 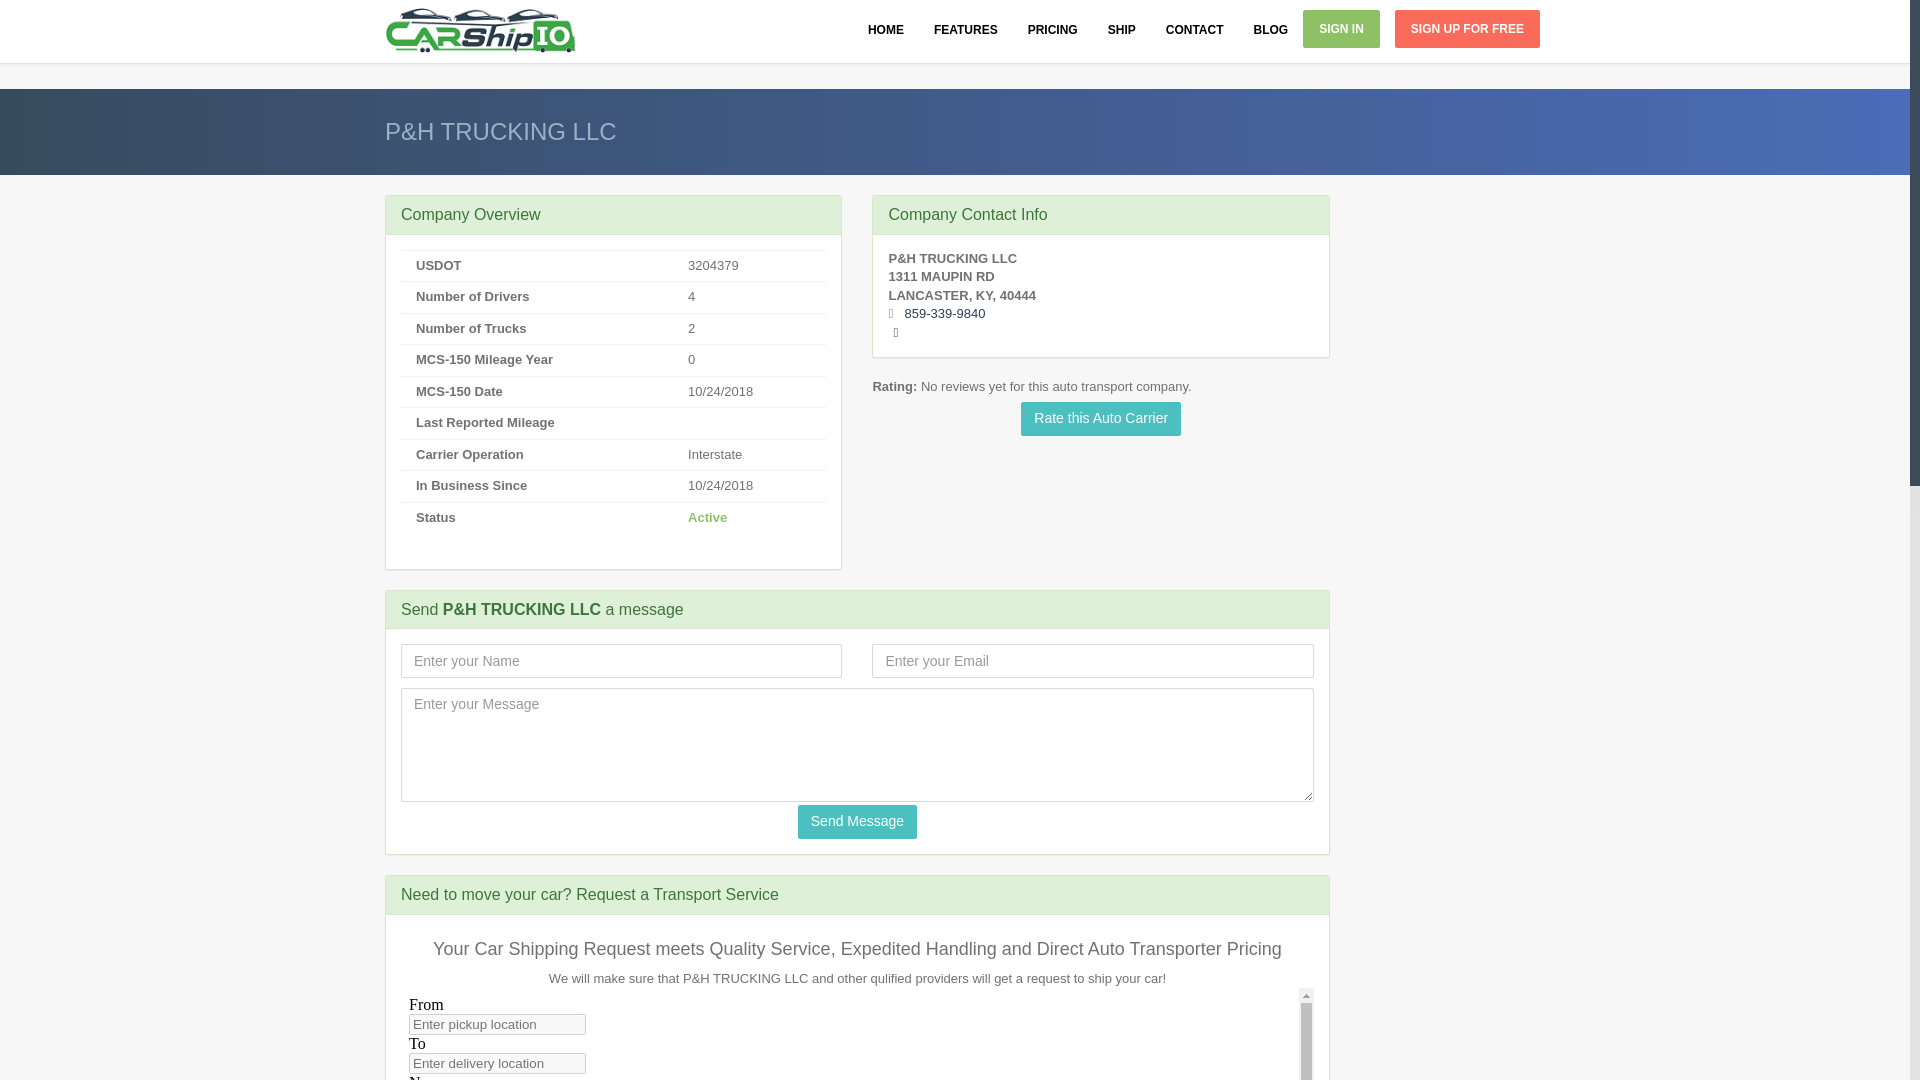 I want to click on Features and Solutions, so click(x=966, y=29).